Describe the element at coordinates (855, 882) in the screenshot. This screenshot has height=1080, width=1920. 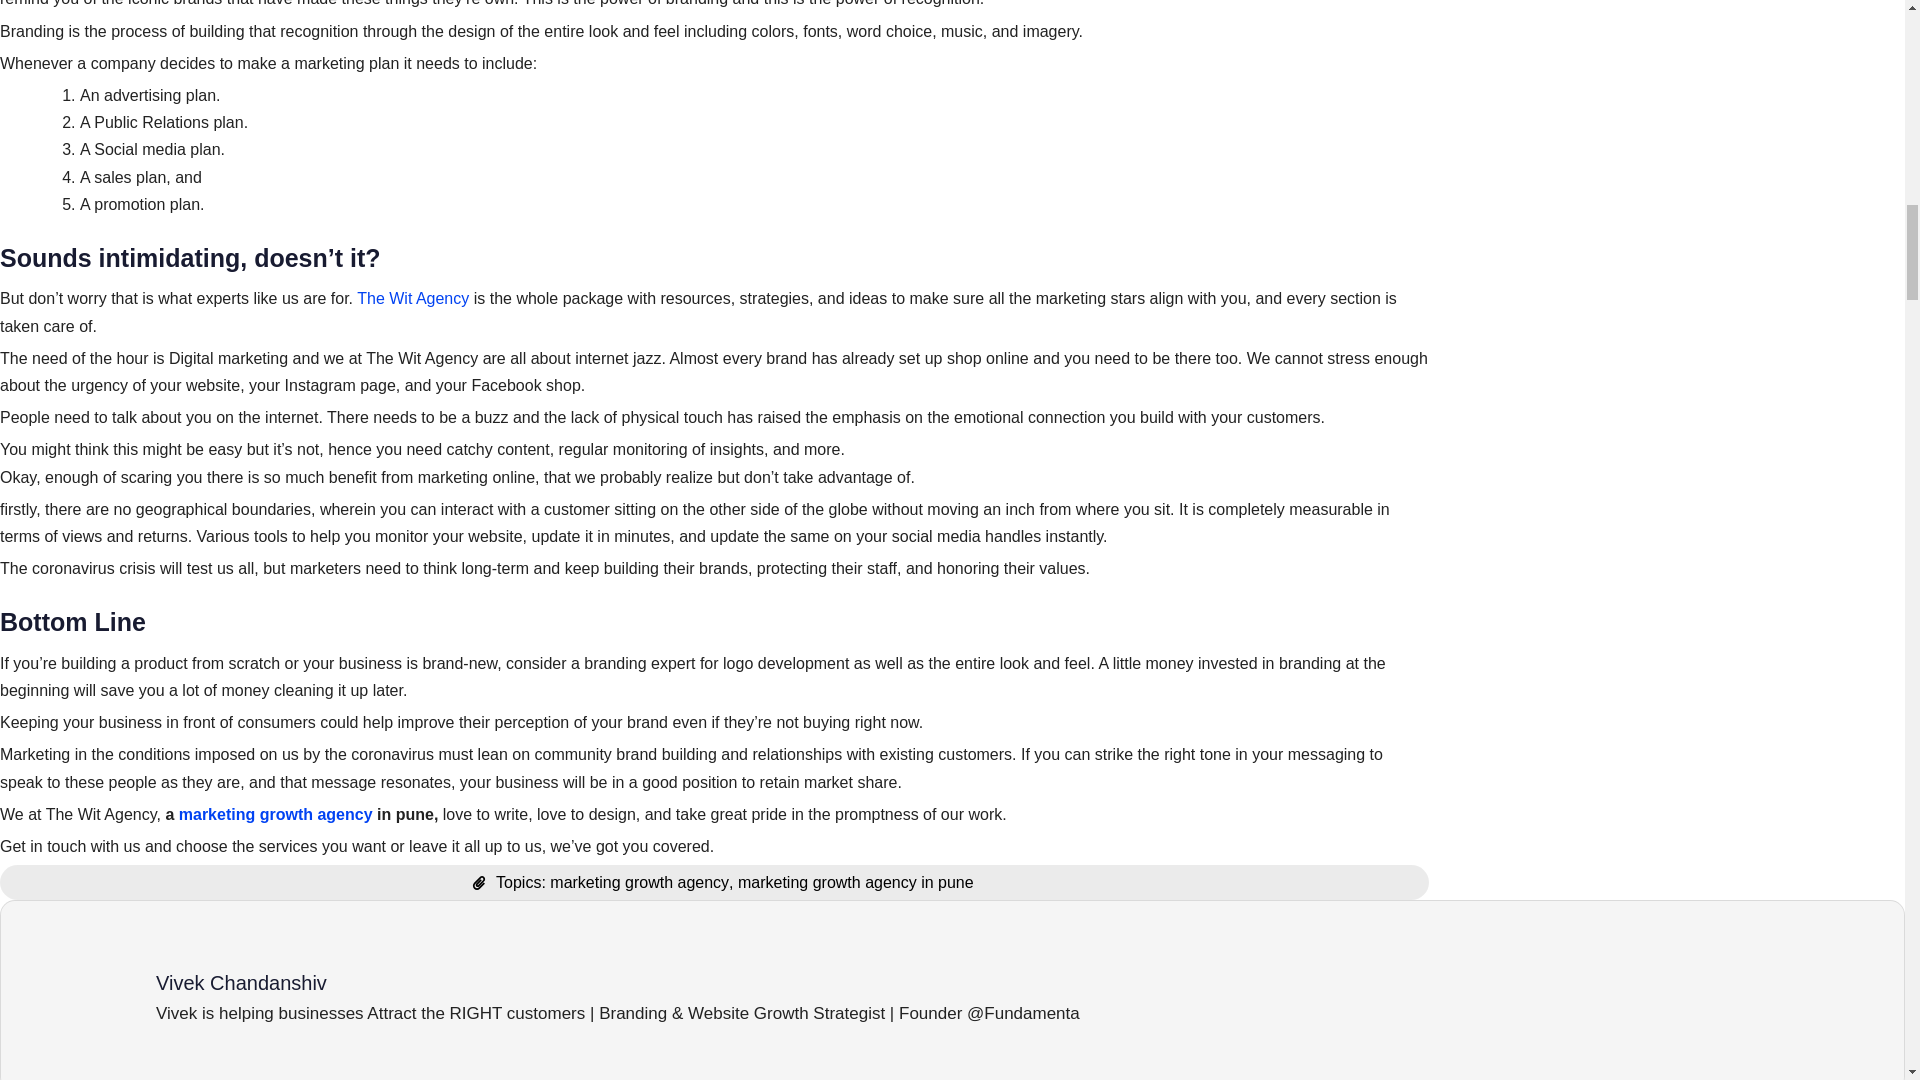
I see `marketing growth agency in pune` at that location.